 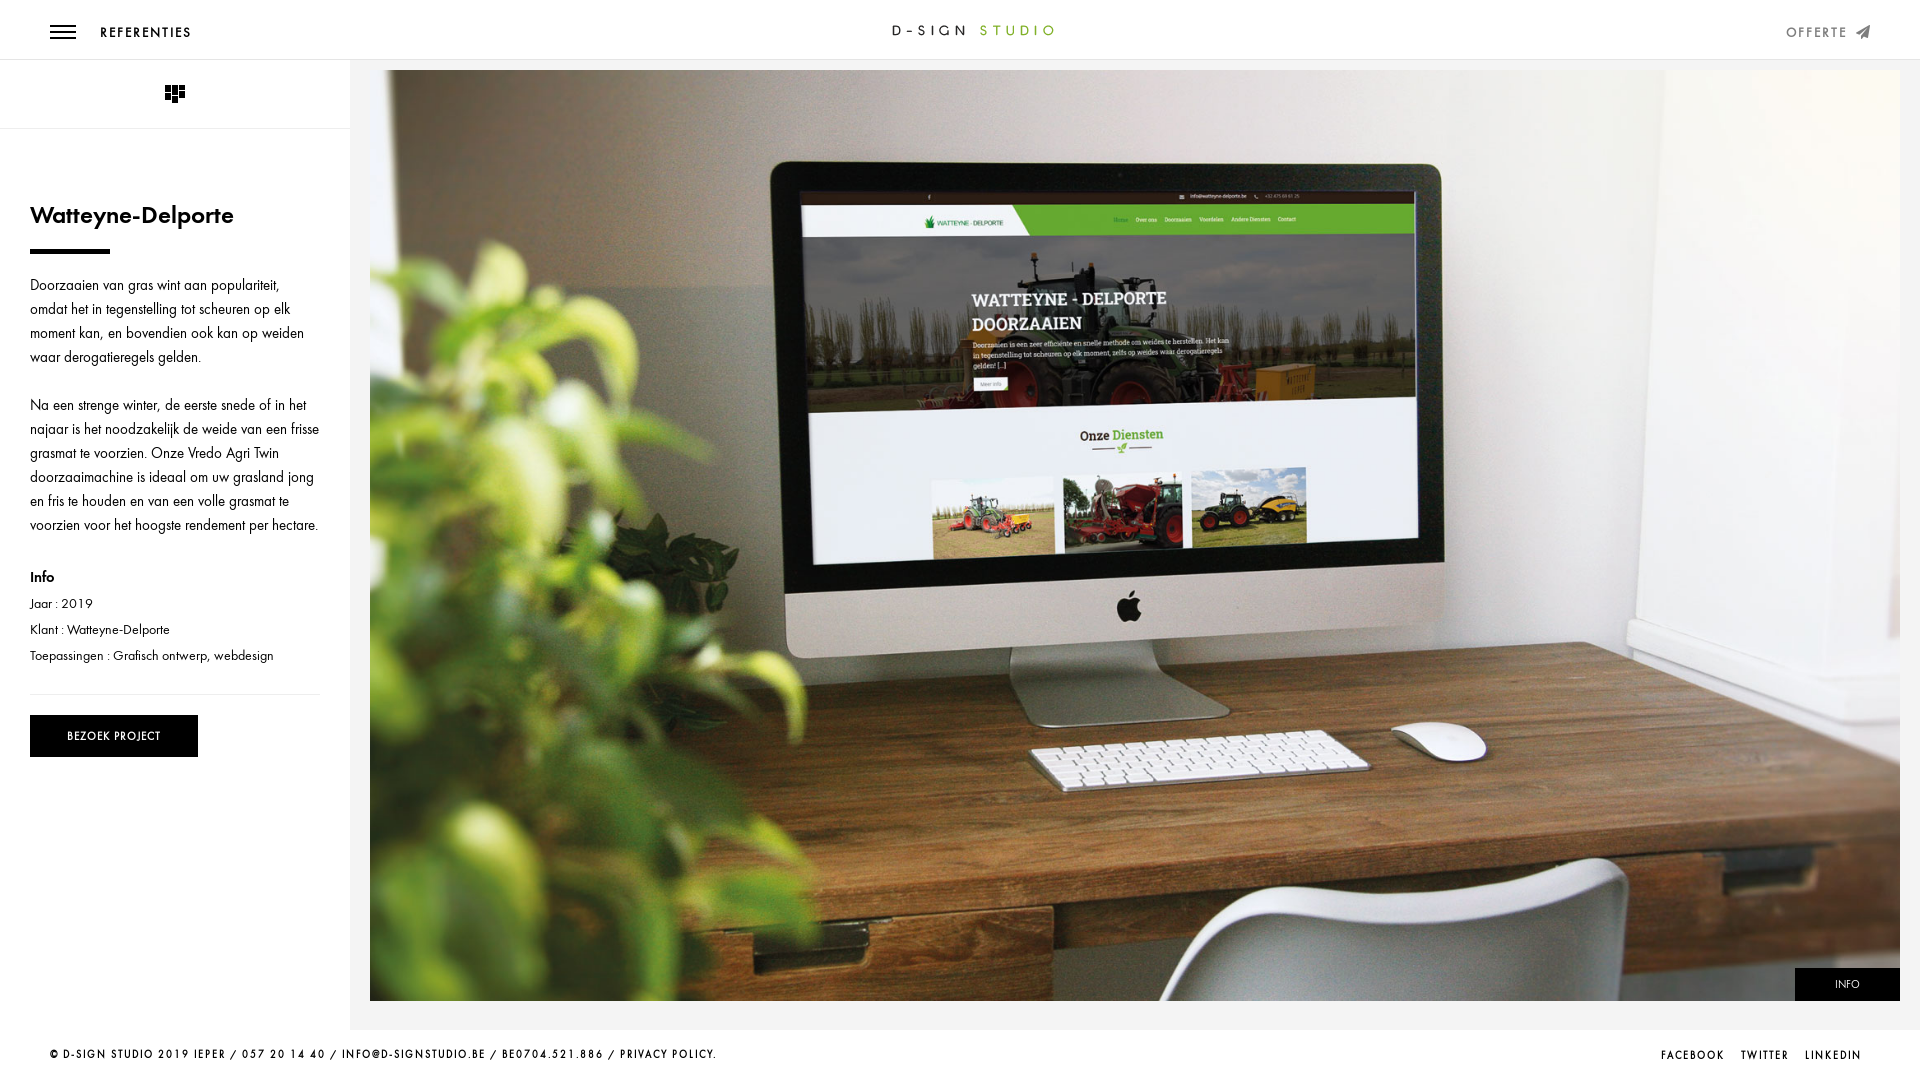 I want to click on LINKEDIN, so click(x=1834, y=1055).